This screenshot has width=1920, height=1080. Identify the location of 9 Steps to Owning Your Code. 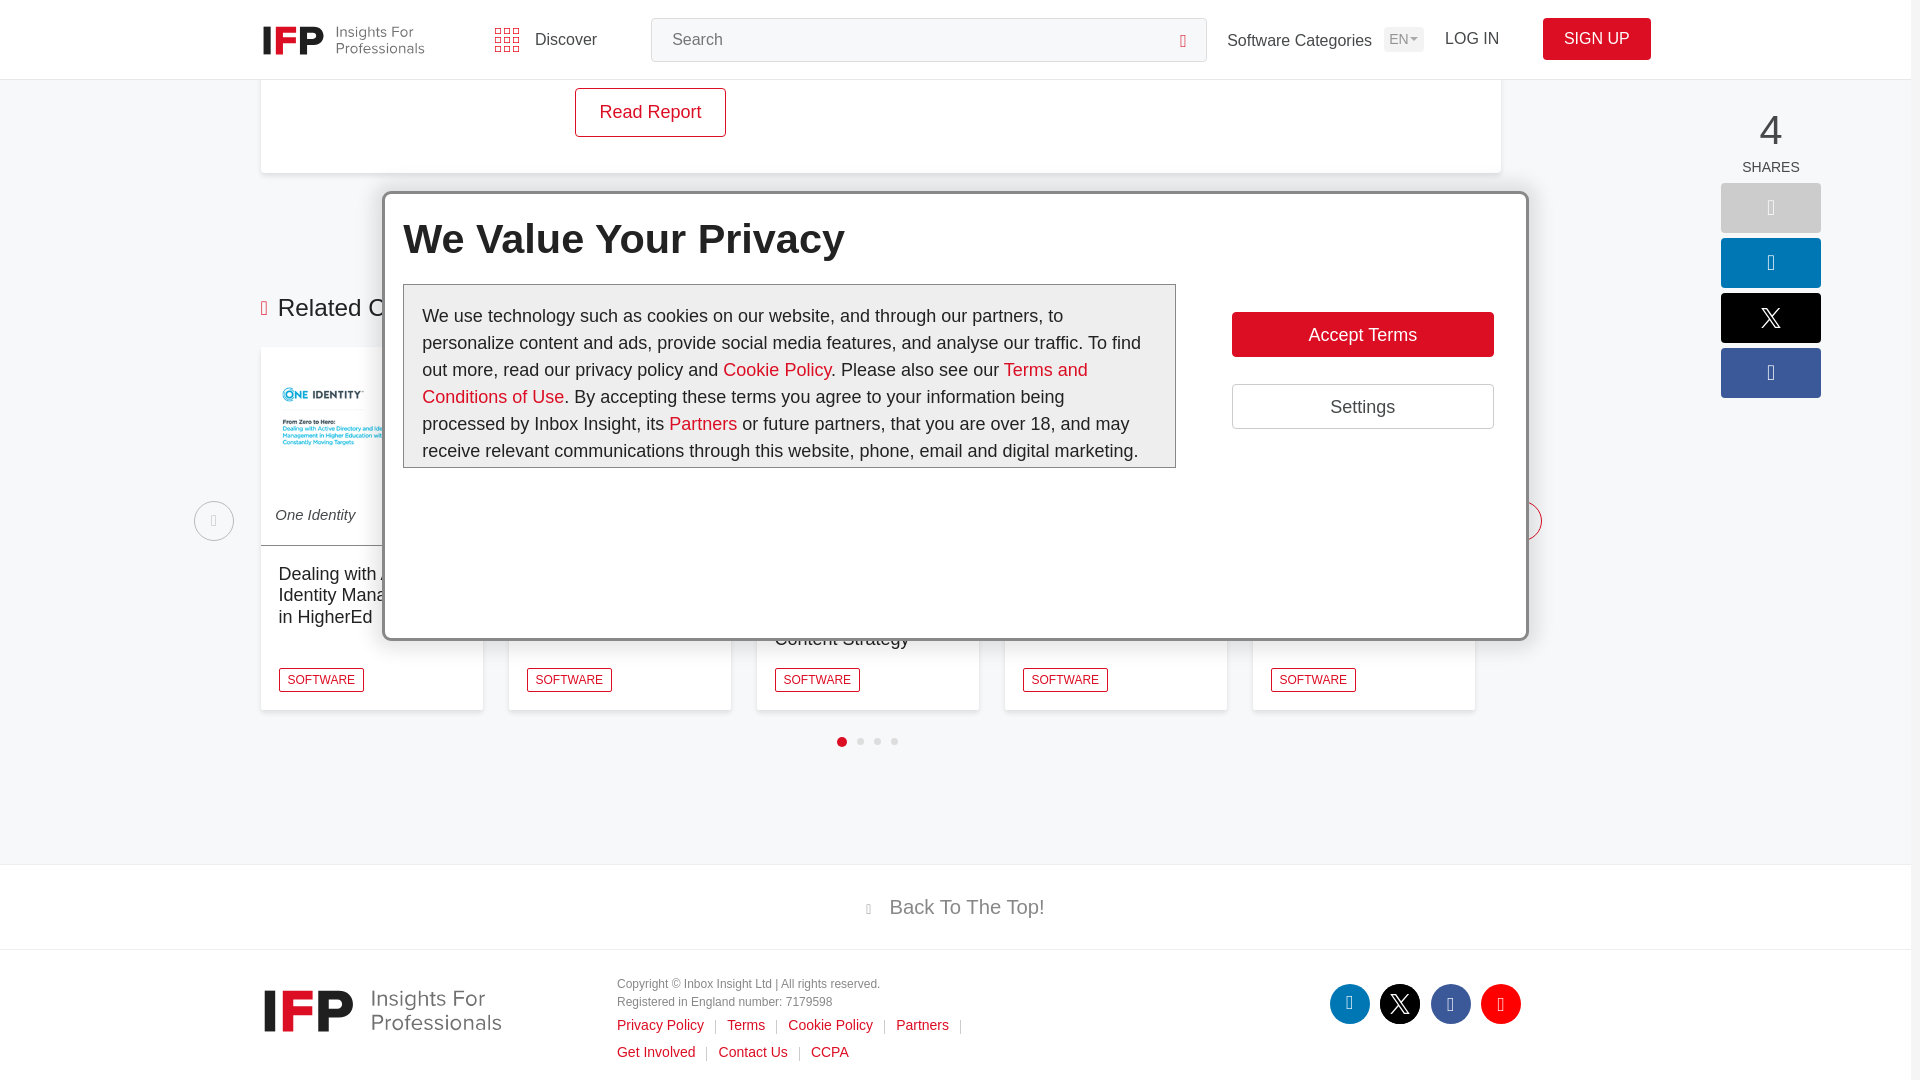
(1342, 584).